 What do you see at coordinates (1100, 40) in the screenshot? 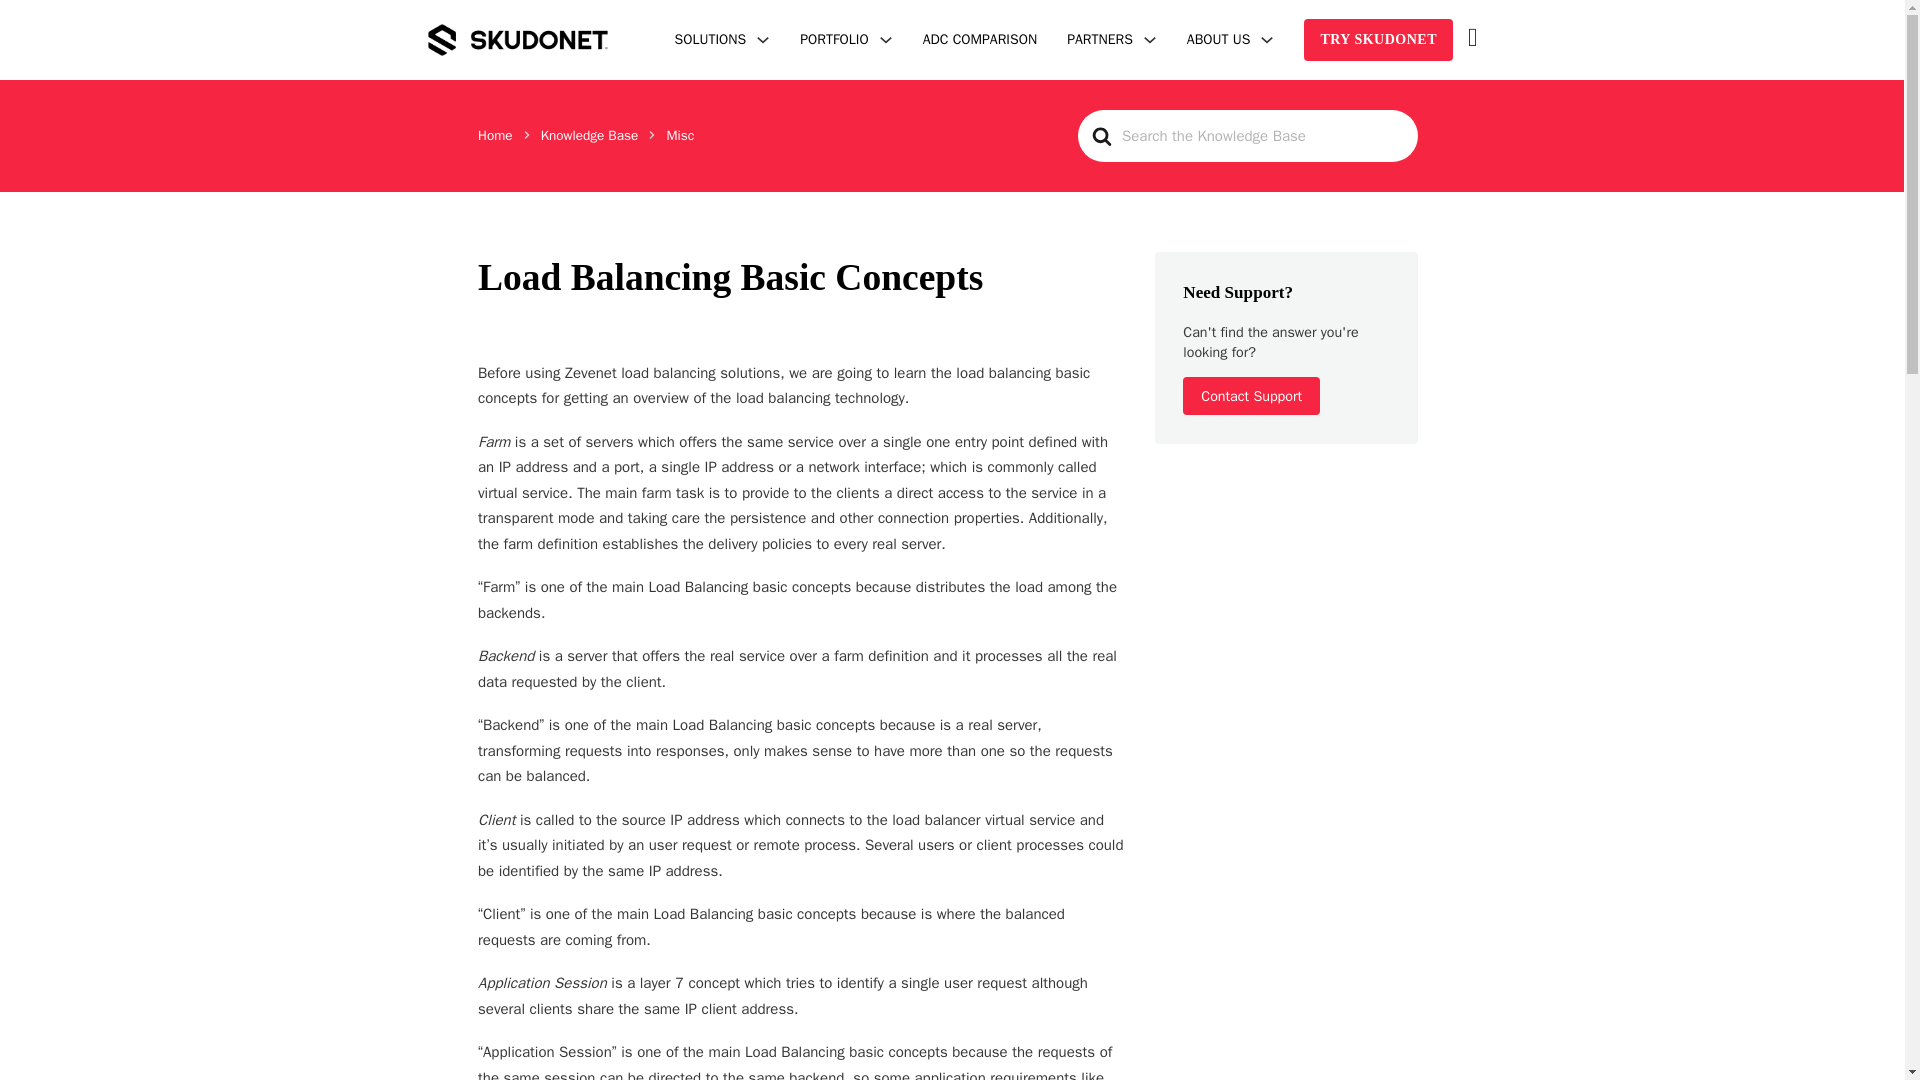
I see `PARTNERS` at bounding box center [1100, 40].